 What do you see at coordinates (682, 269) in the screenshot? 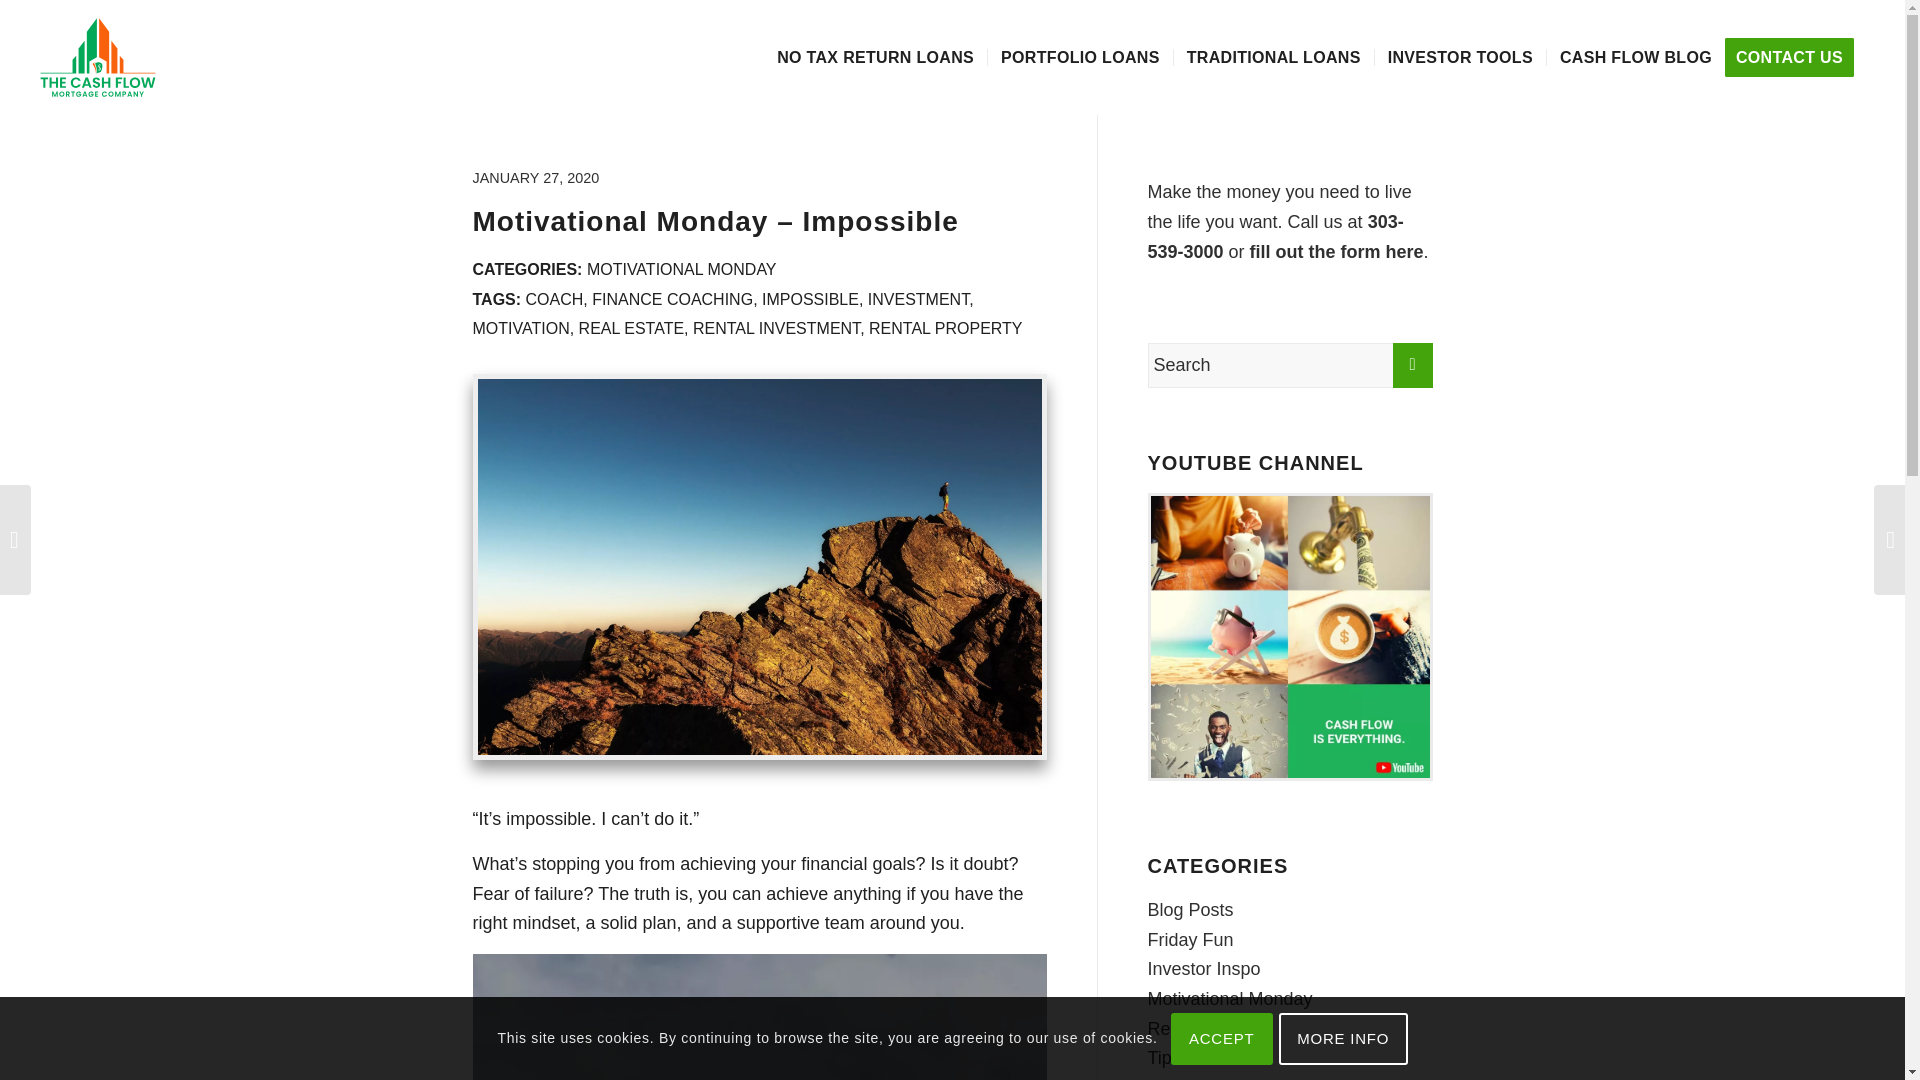
I see `MOTIVATIONAL MONDAY` at bounding box center [682, 269].